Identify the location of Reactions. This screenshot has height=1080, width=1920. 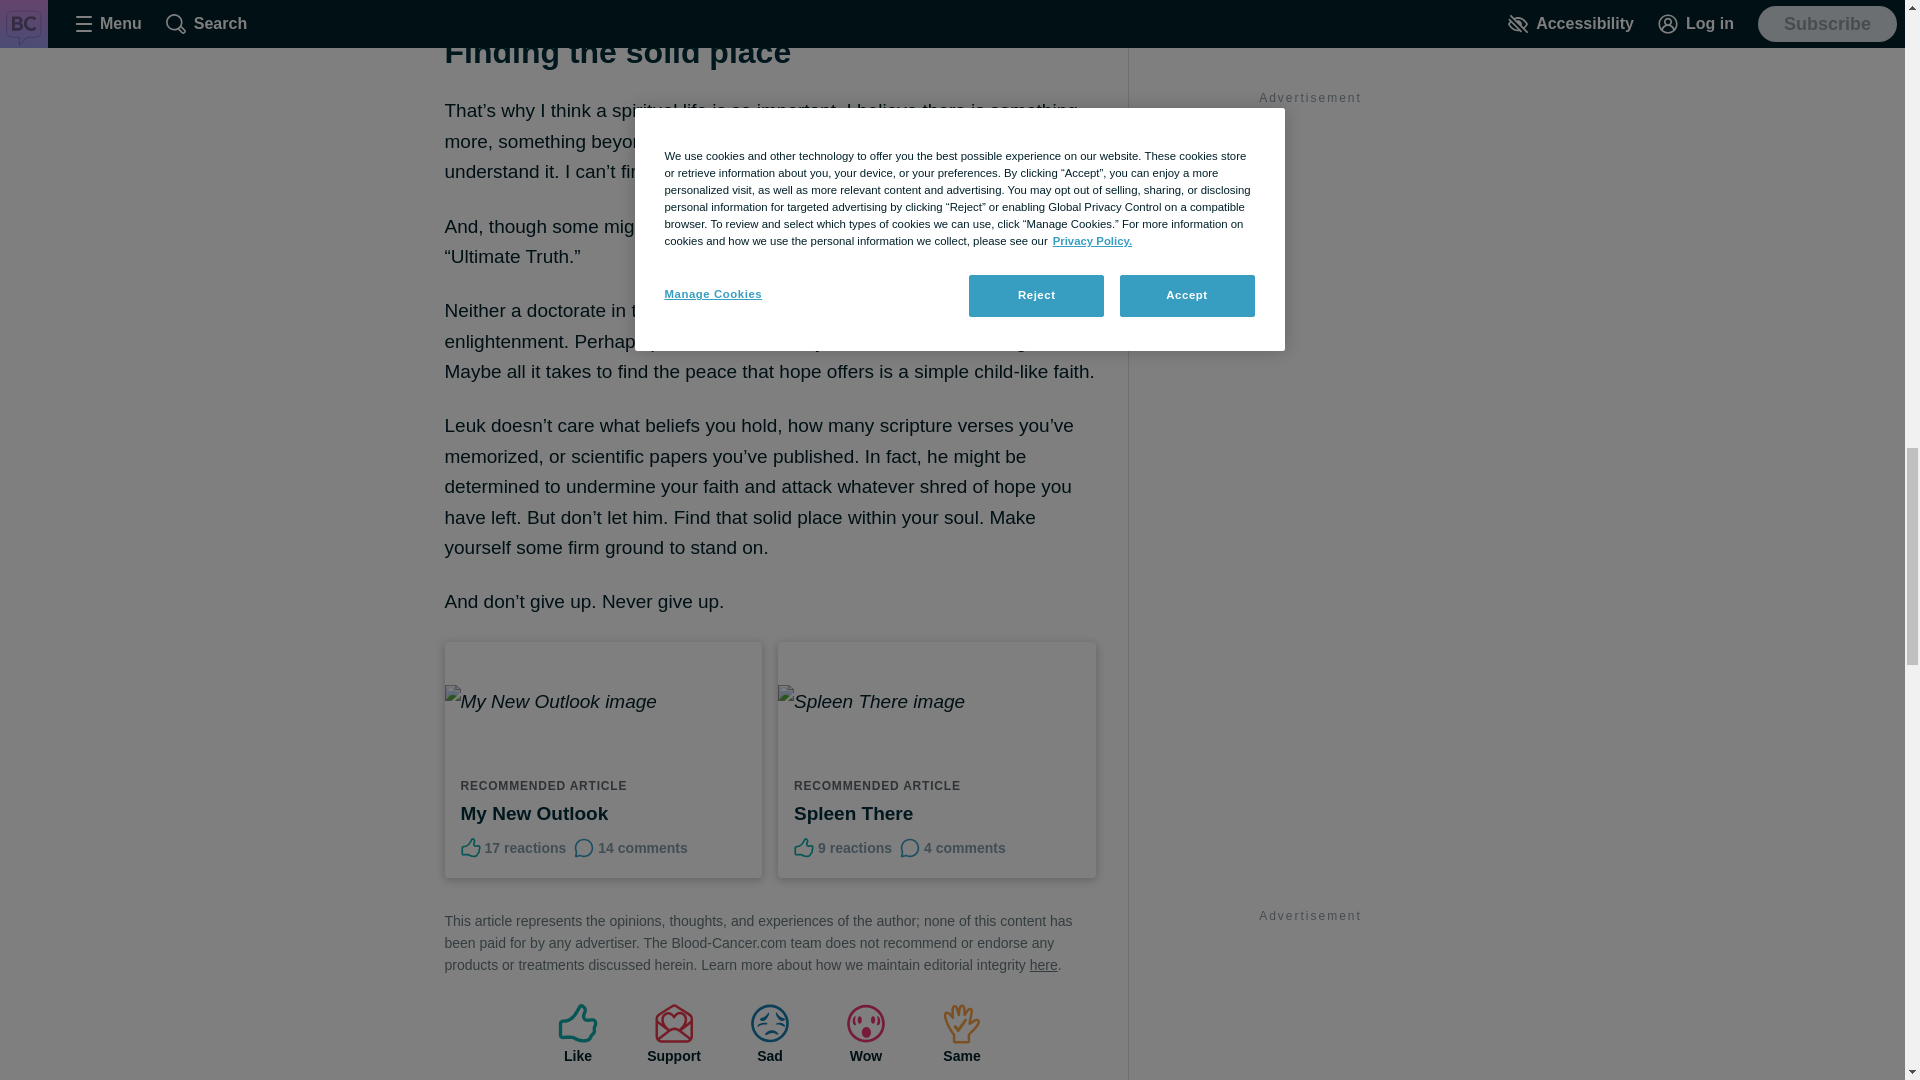
(470, 848).